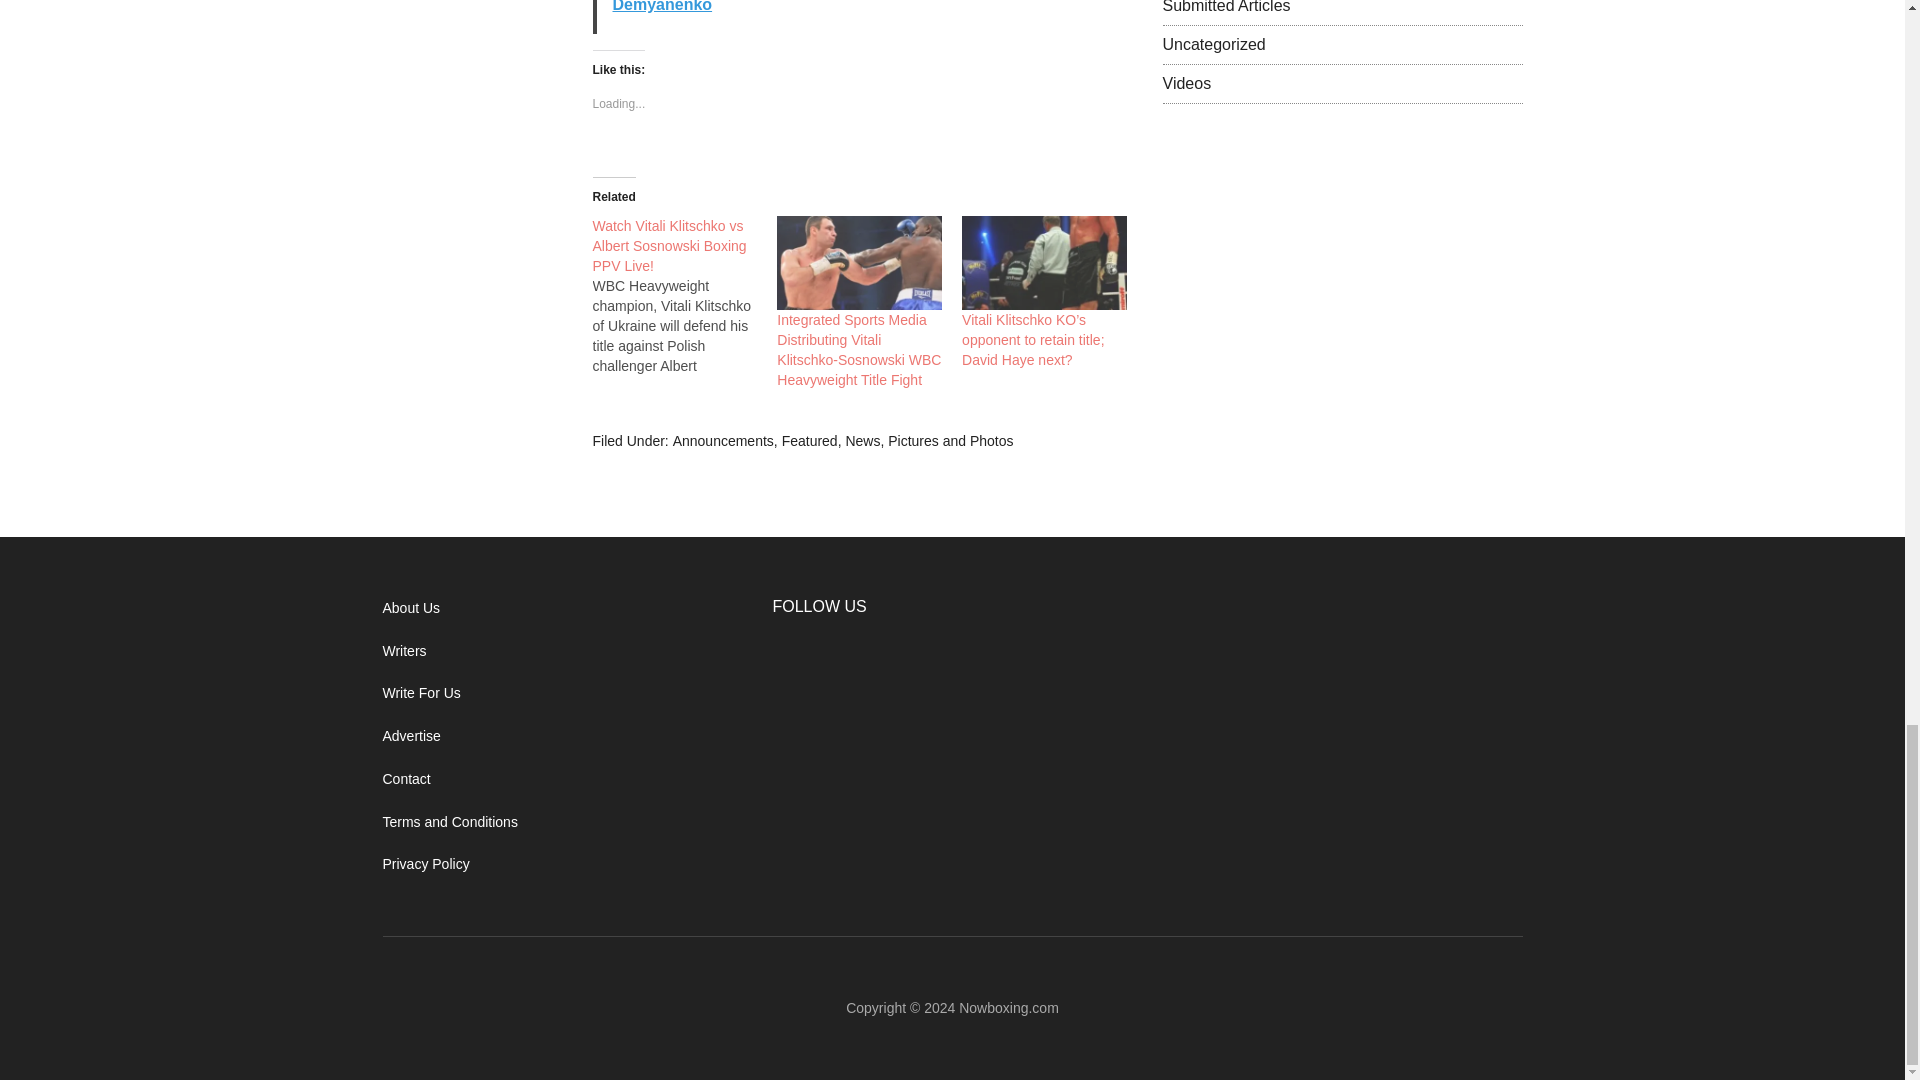 The height and width of the screenshot is (1080, 1920). What do you see at coordinates (809, 441) in the screenshot?
I see `Featured` at bounding box center [809, 441].